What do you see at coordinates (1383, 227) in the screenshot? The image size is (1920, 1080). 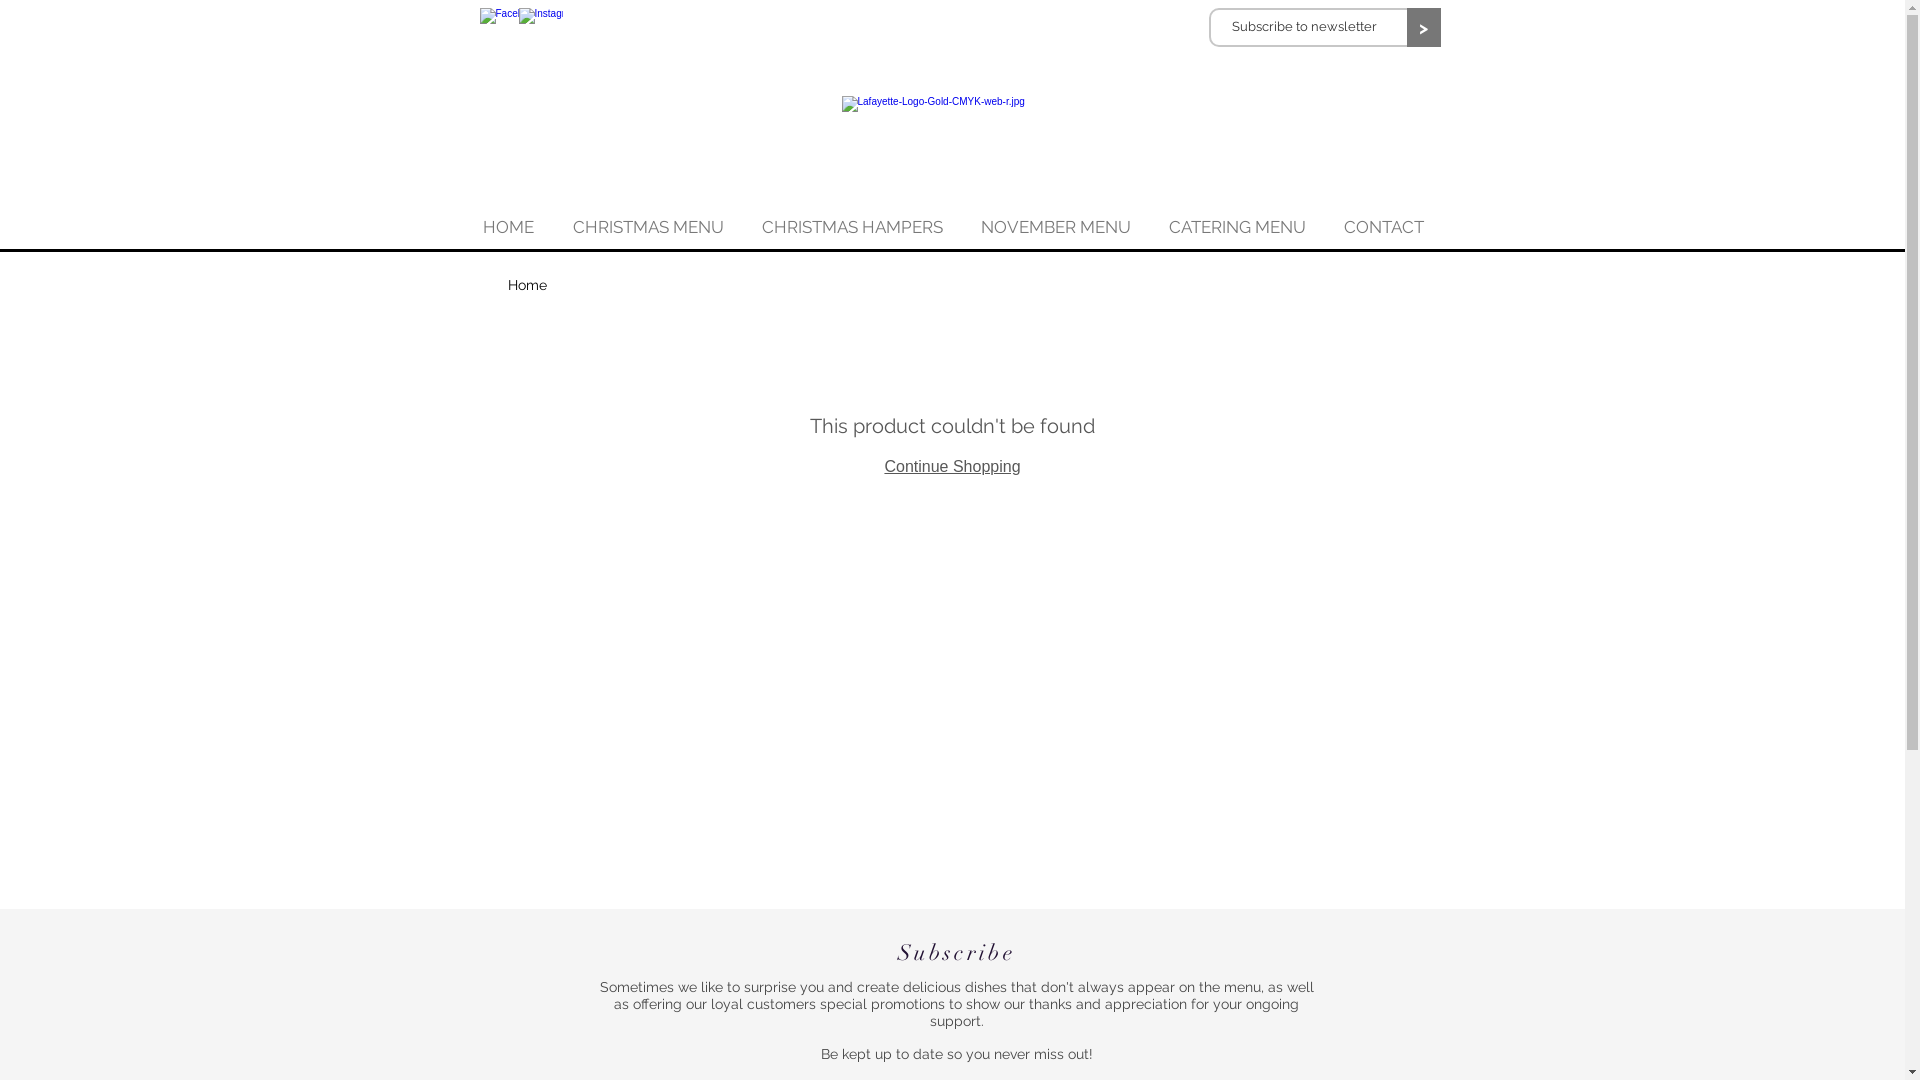 I see `CONTACT` at bounding box center [1383, 227].